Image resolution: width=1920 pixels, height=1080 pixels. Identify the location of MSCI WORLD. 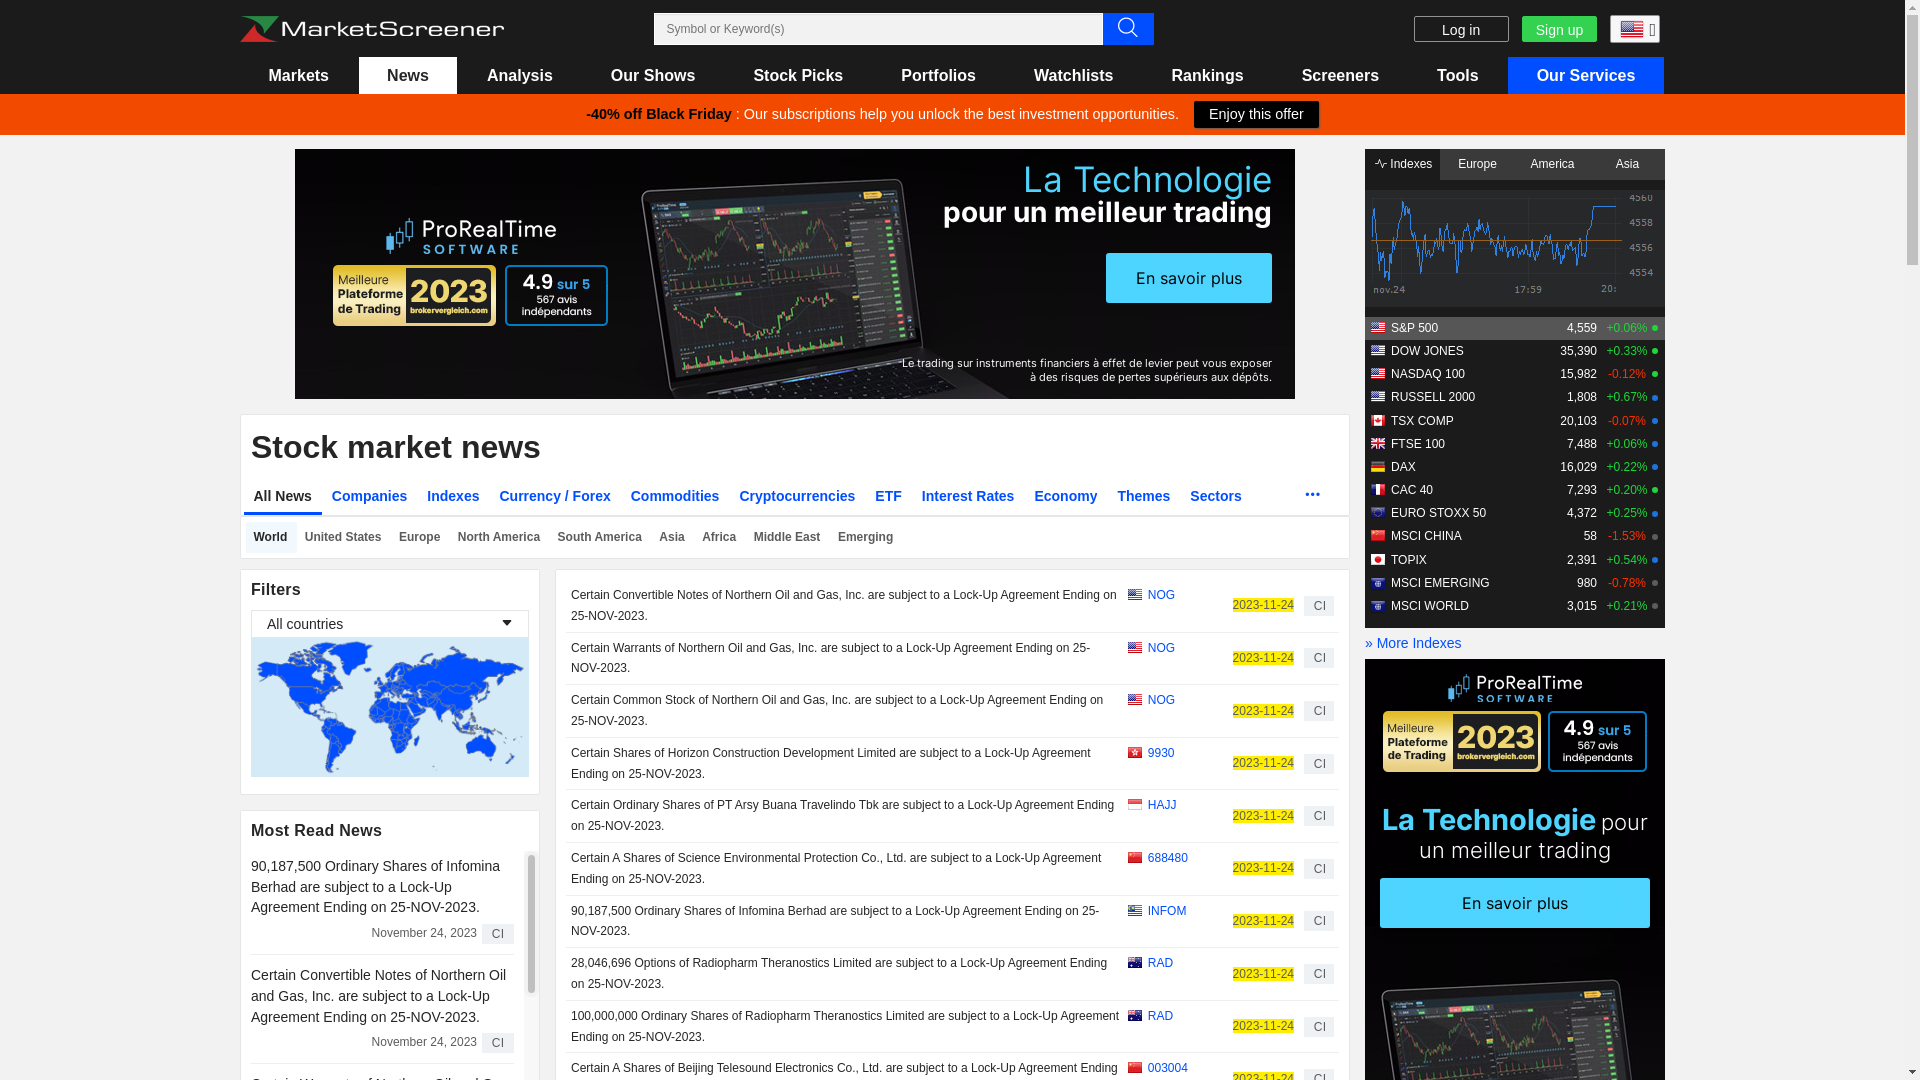
(1430, 606).